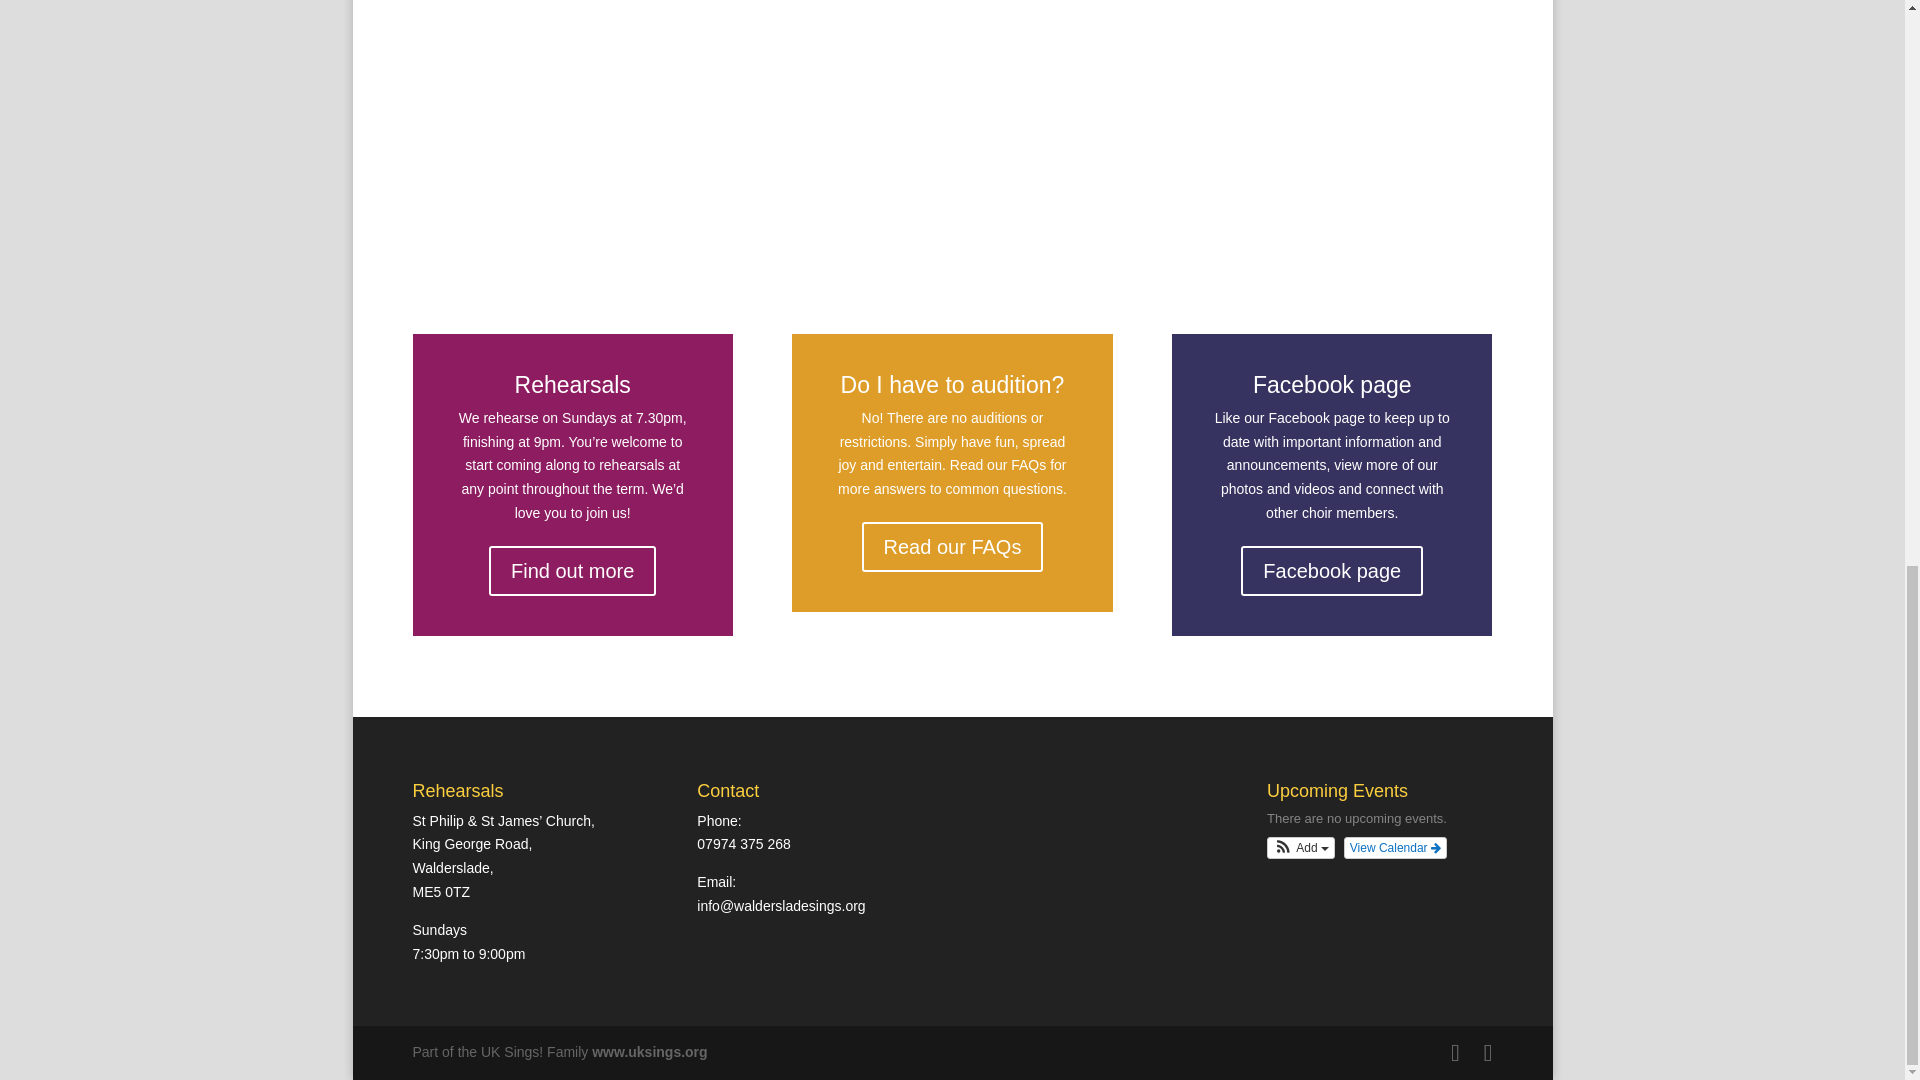  What do you see at coordinates (1331, 571) in the screenshot?
I see `Facebook page` at bounding box center [1331, 571].